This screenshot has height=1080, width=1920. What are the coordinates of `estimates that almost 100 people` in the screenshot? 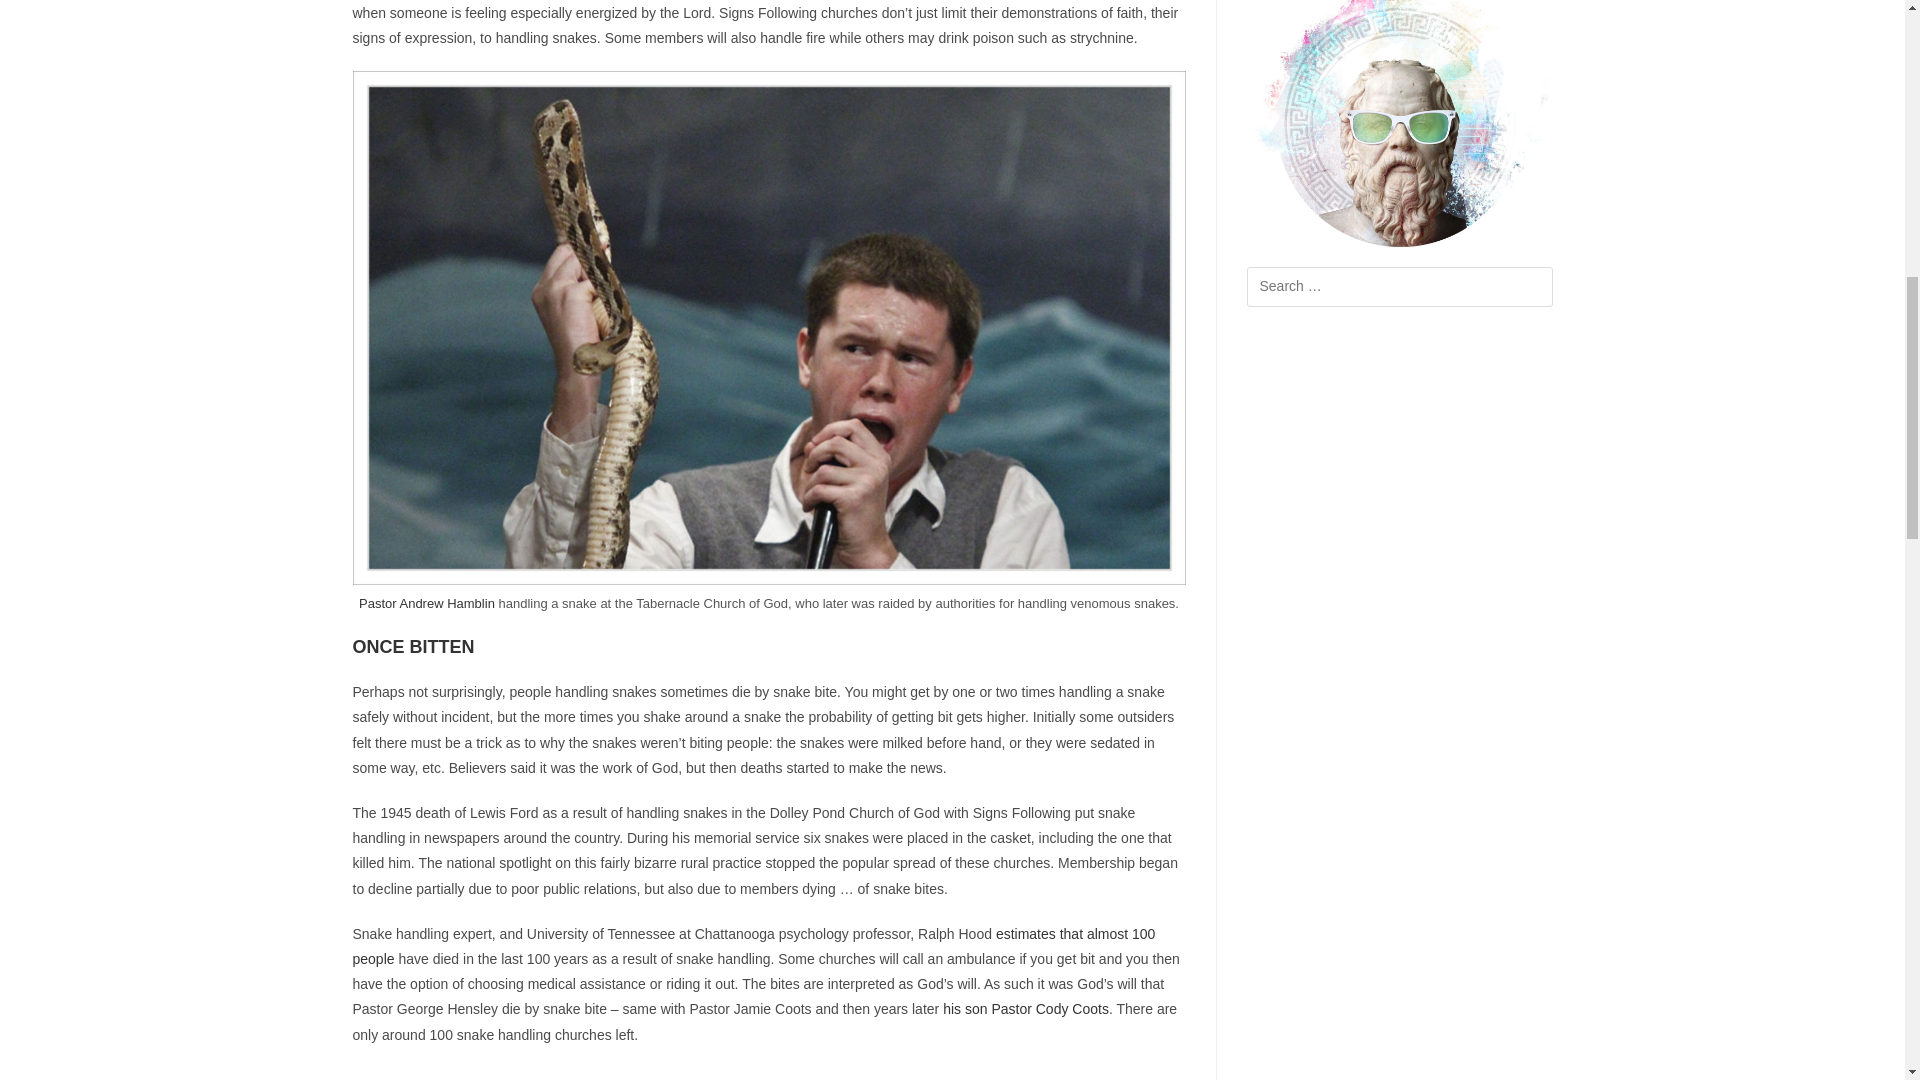 It's located at (753, 946).